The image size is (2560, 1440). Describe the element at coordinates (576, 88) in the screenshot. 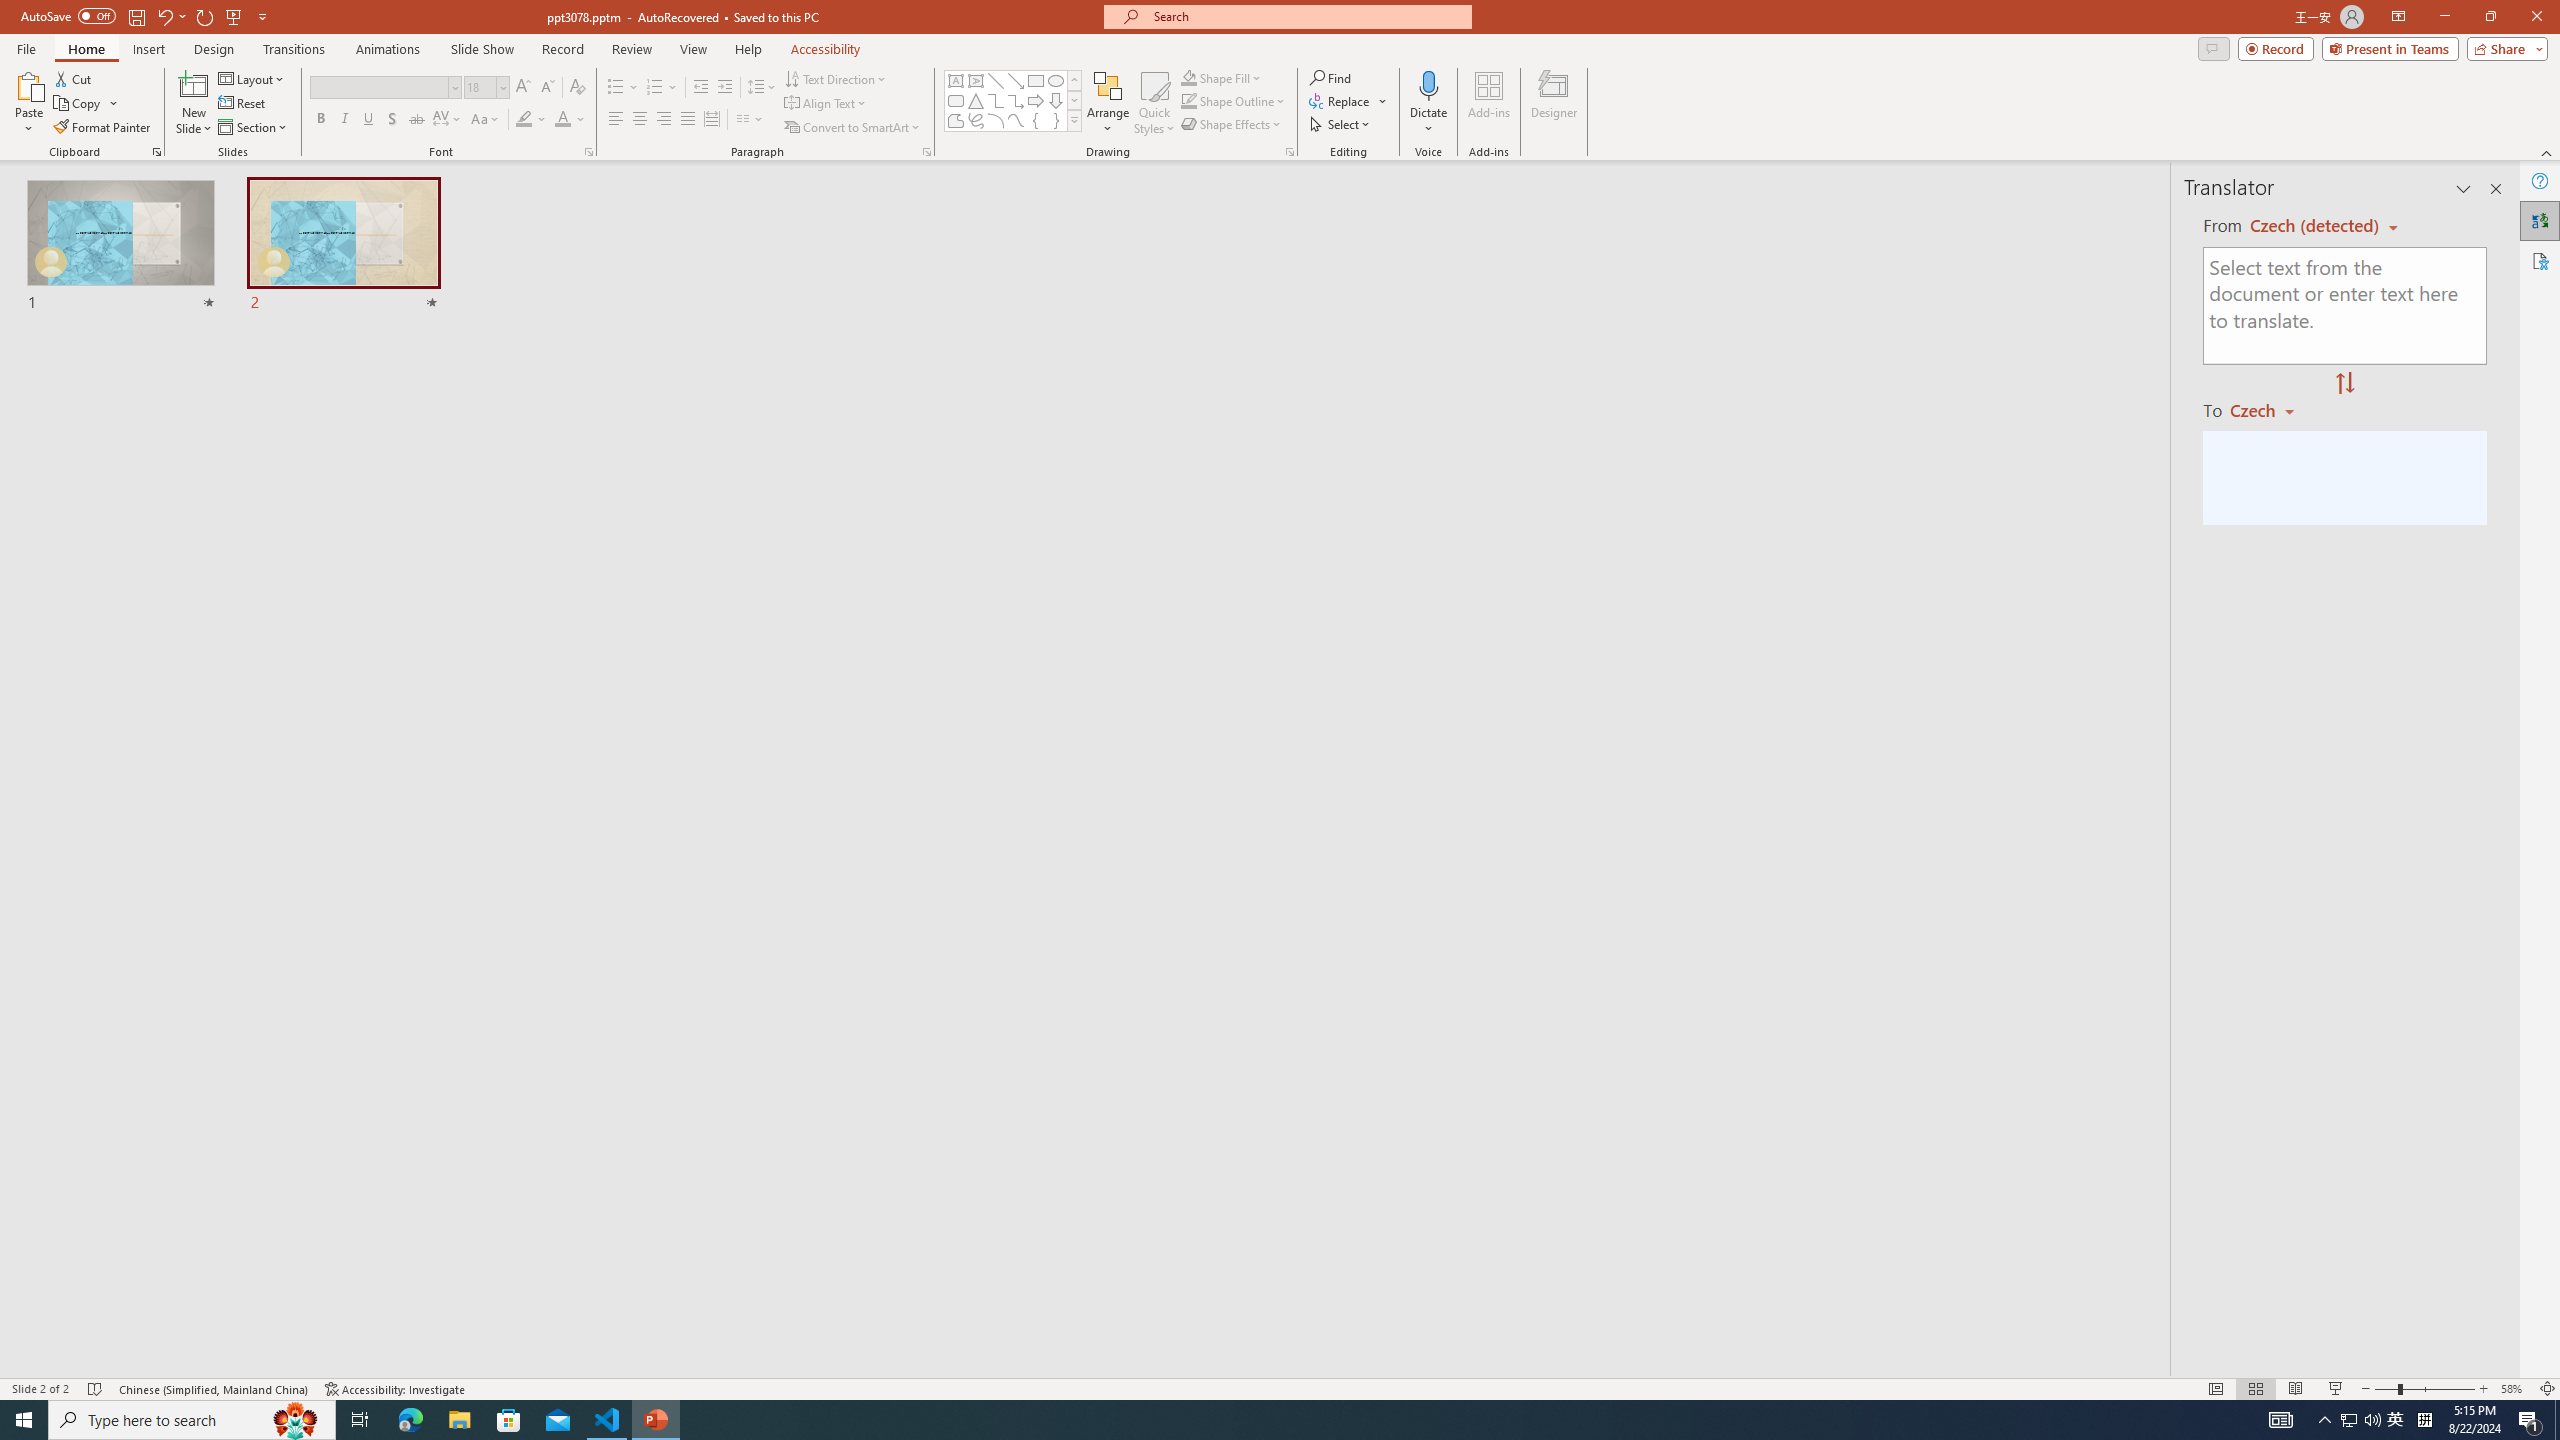

I see `Clear Formatting` at that location.